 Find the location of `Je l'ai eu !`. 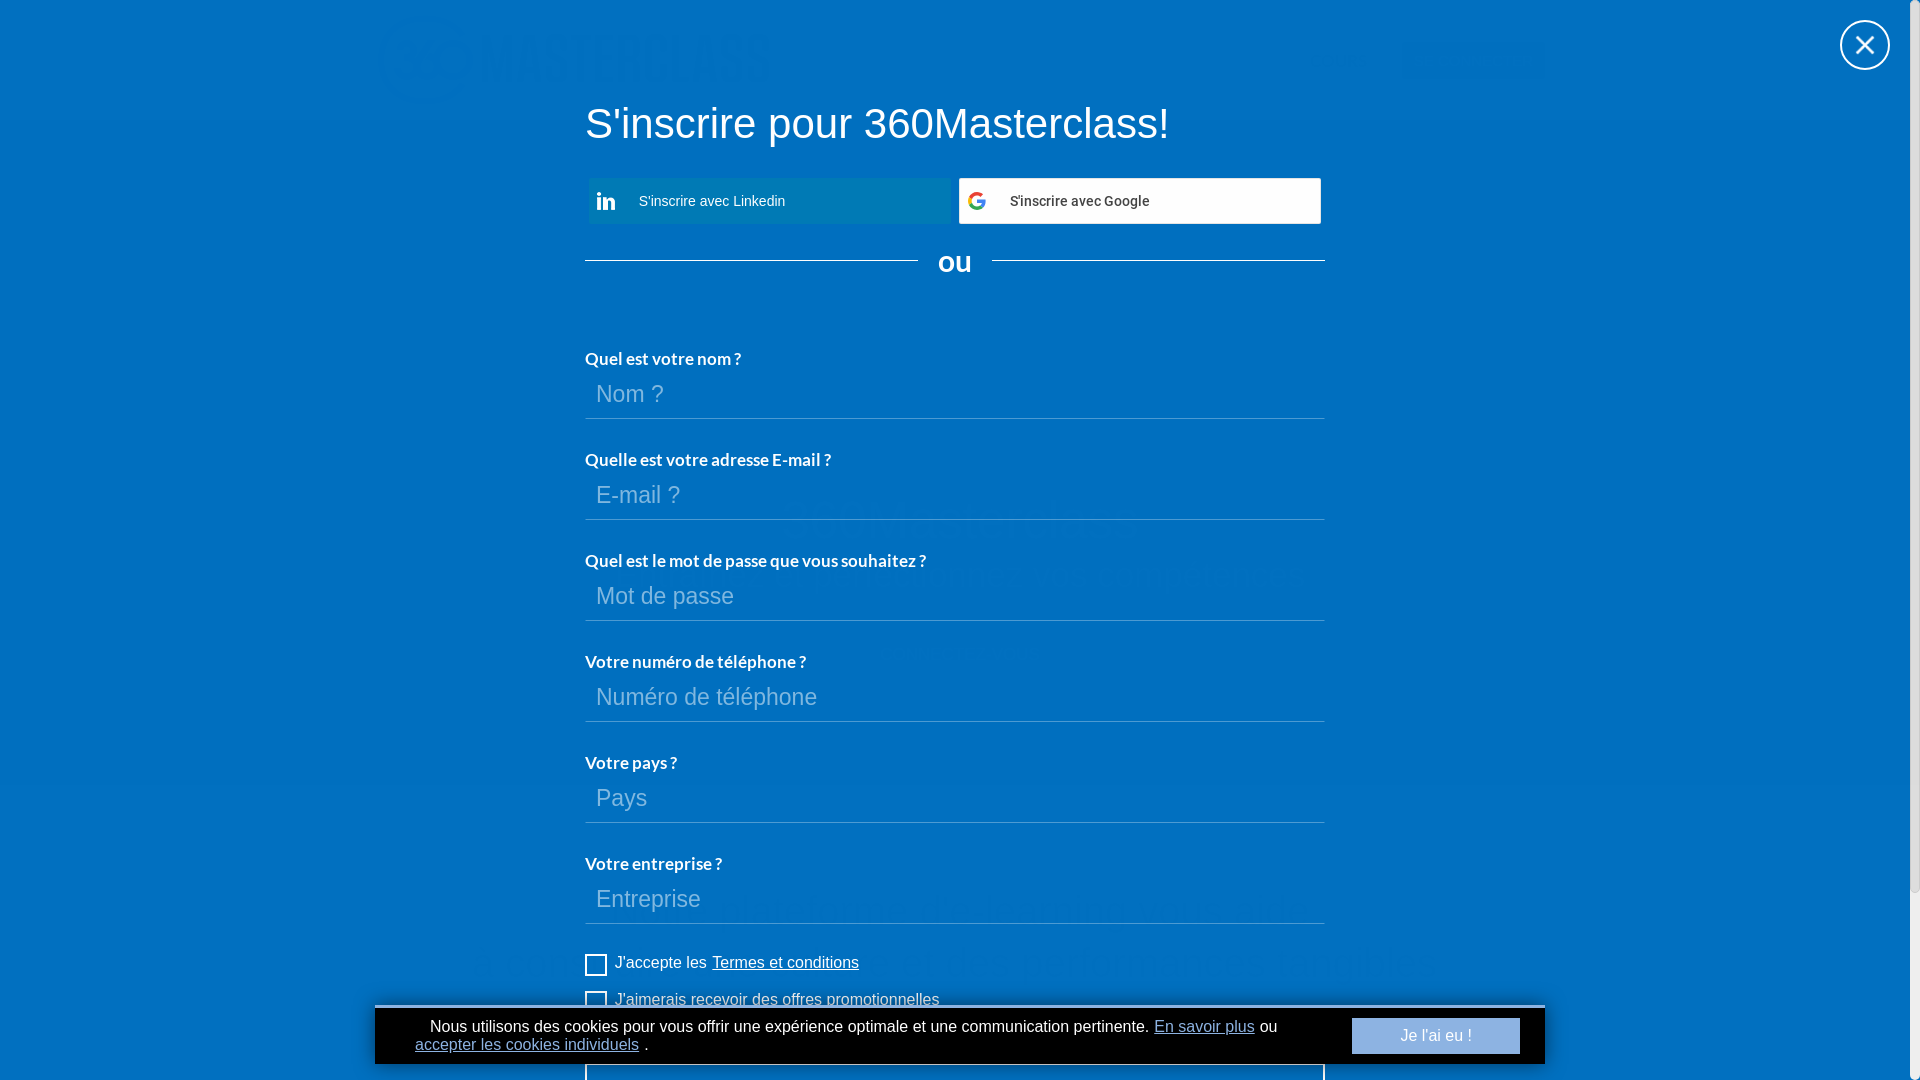

Je l'ai eu ! is located at coordinates (1436, 1036).